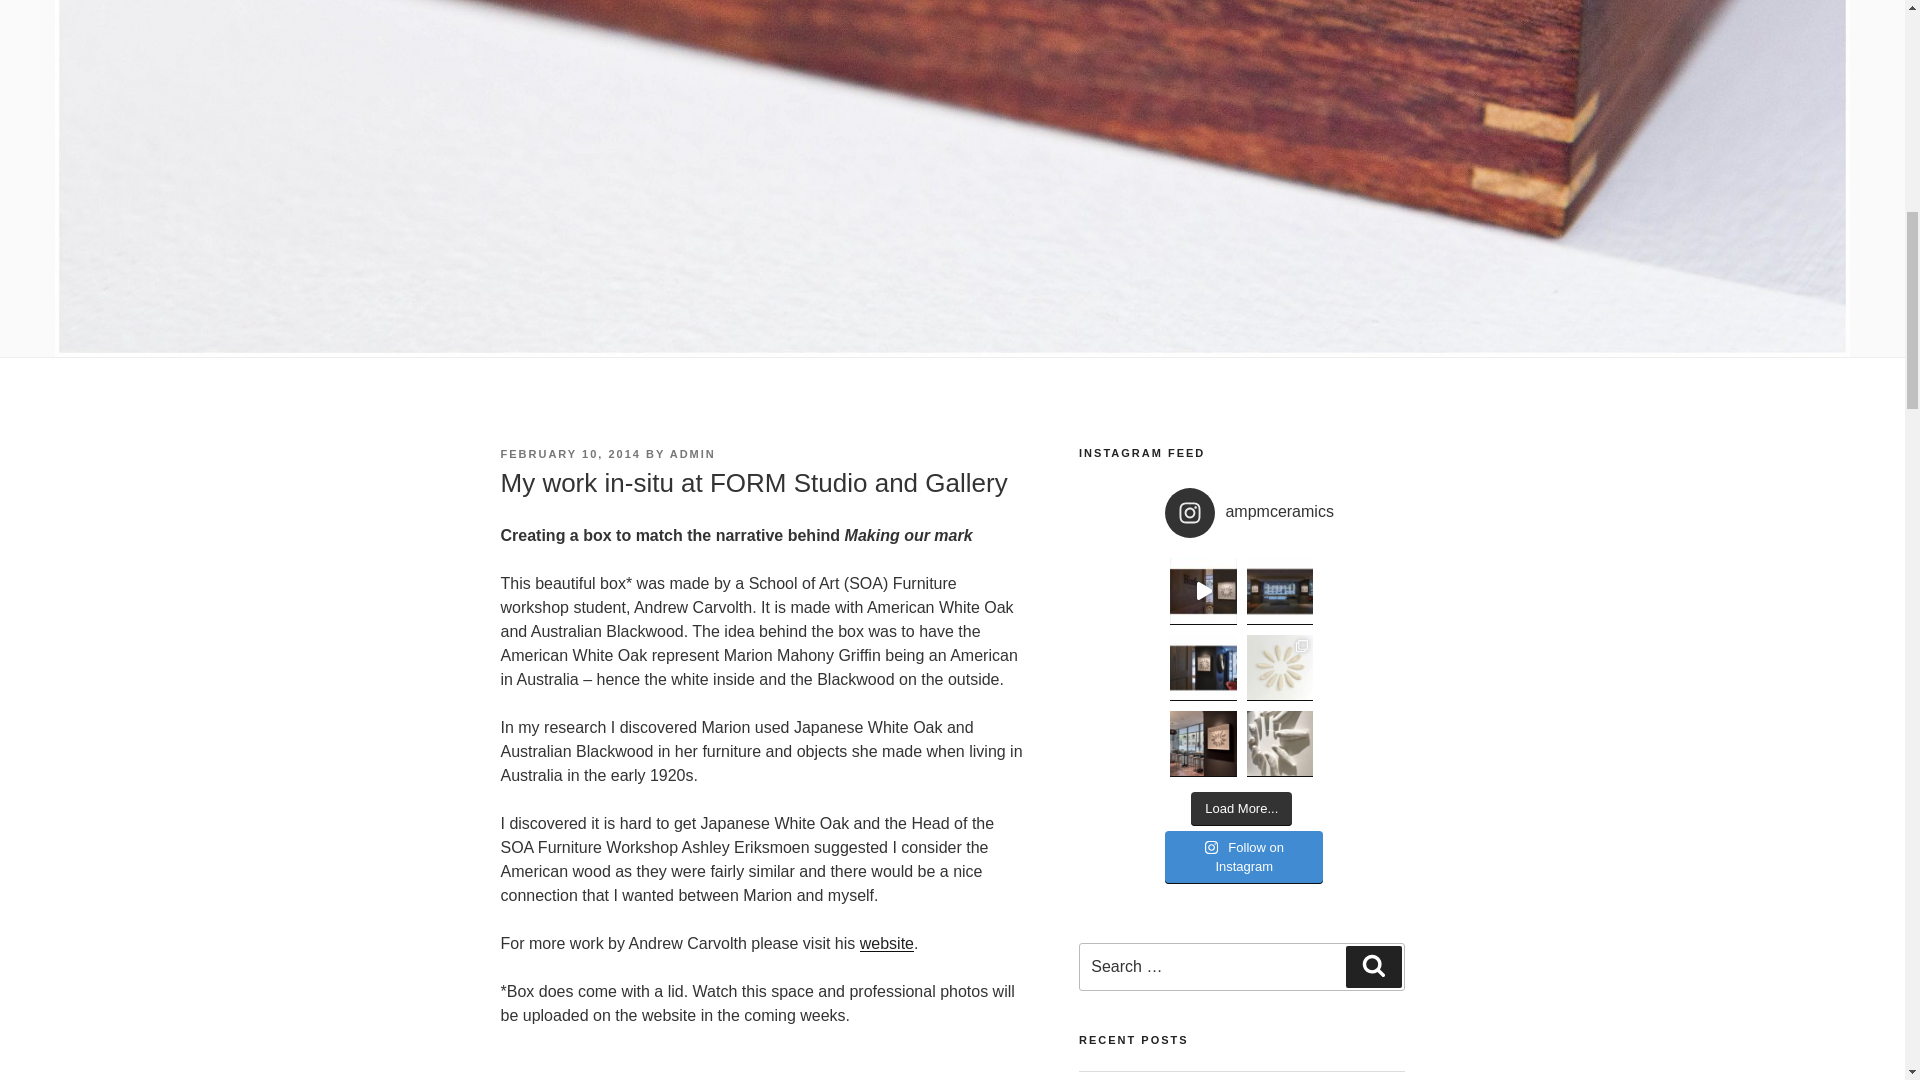 This screenshot has width=1920, height=1080. I want to click on ADMIN, so click(693, 454).